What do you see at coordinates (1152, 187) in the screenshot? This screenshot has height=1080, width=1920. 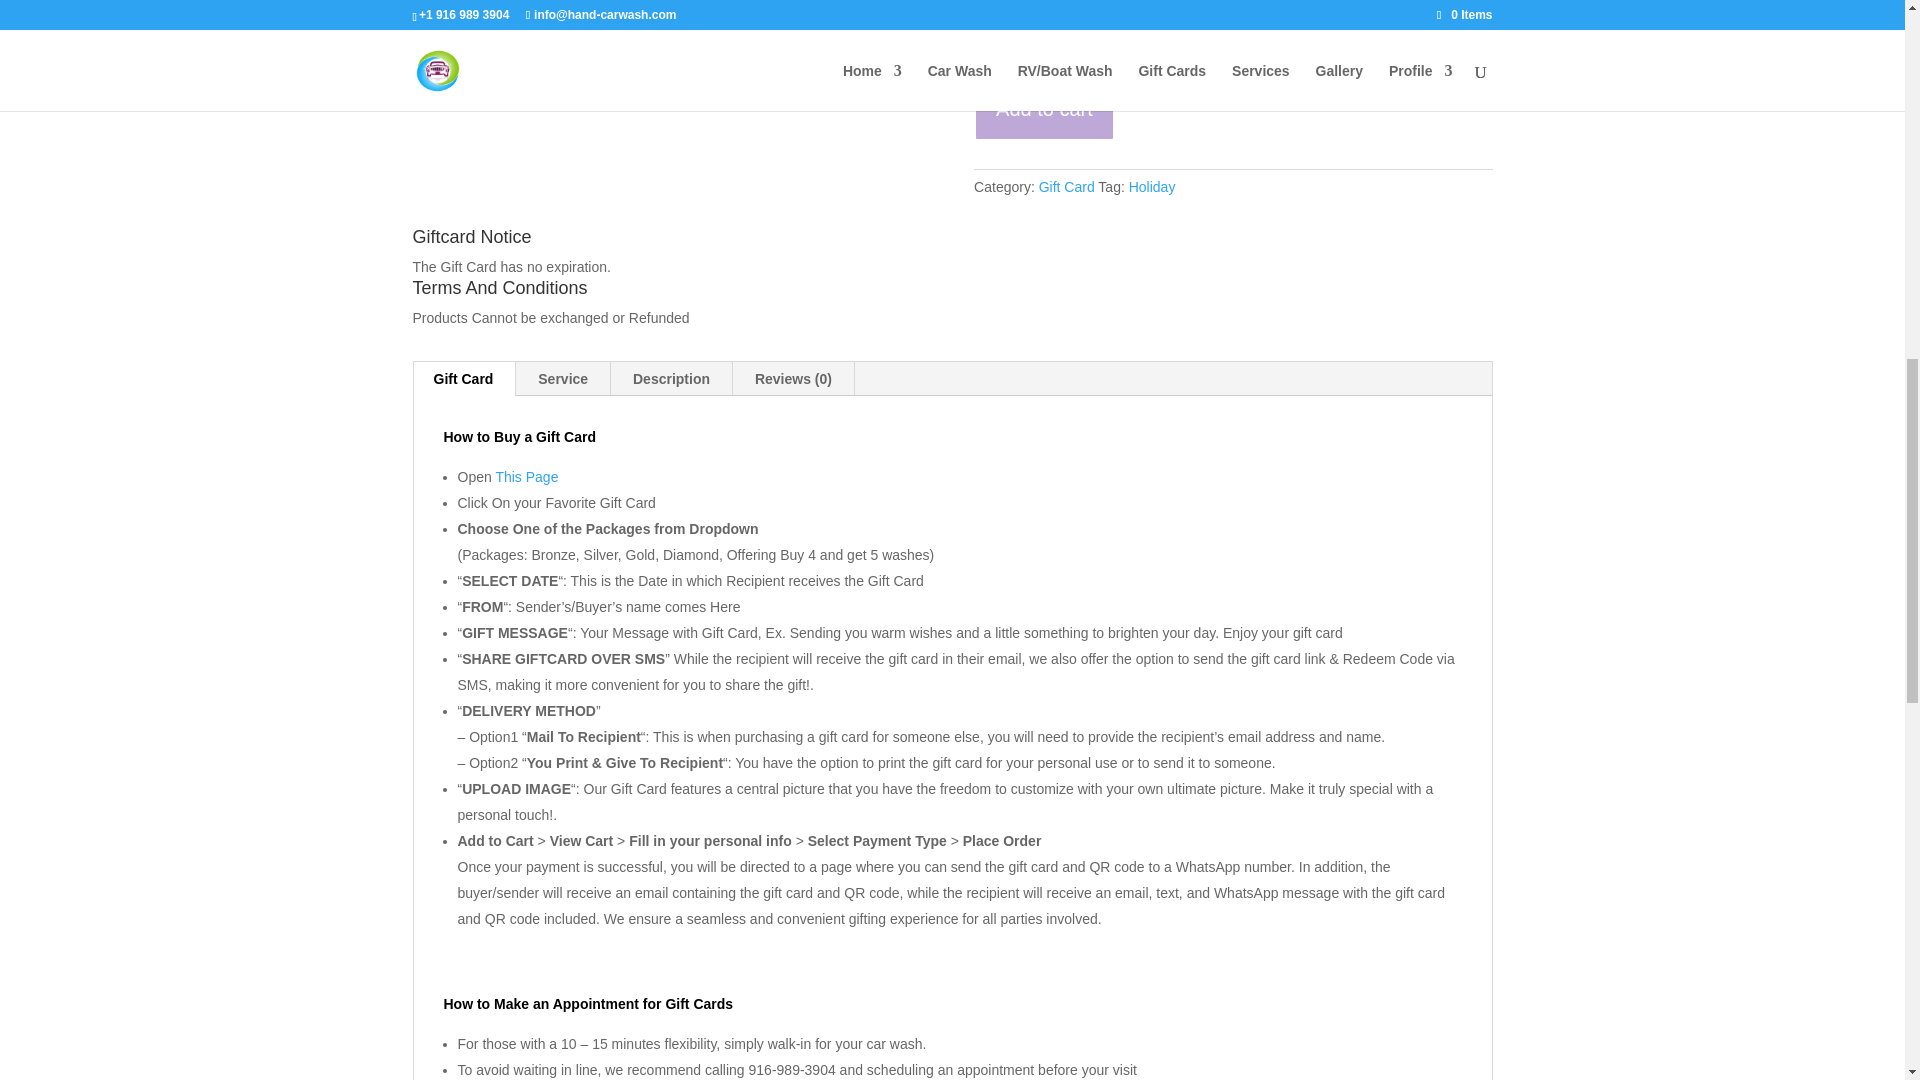 I see `Holiday` at bounding box center [1152, 187].